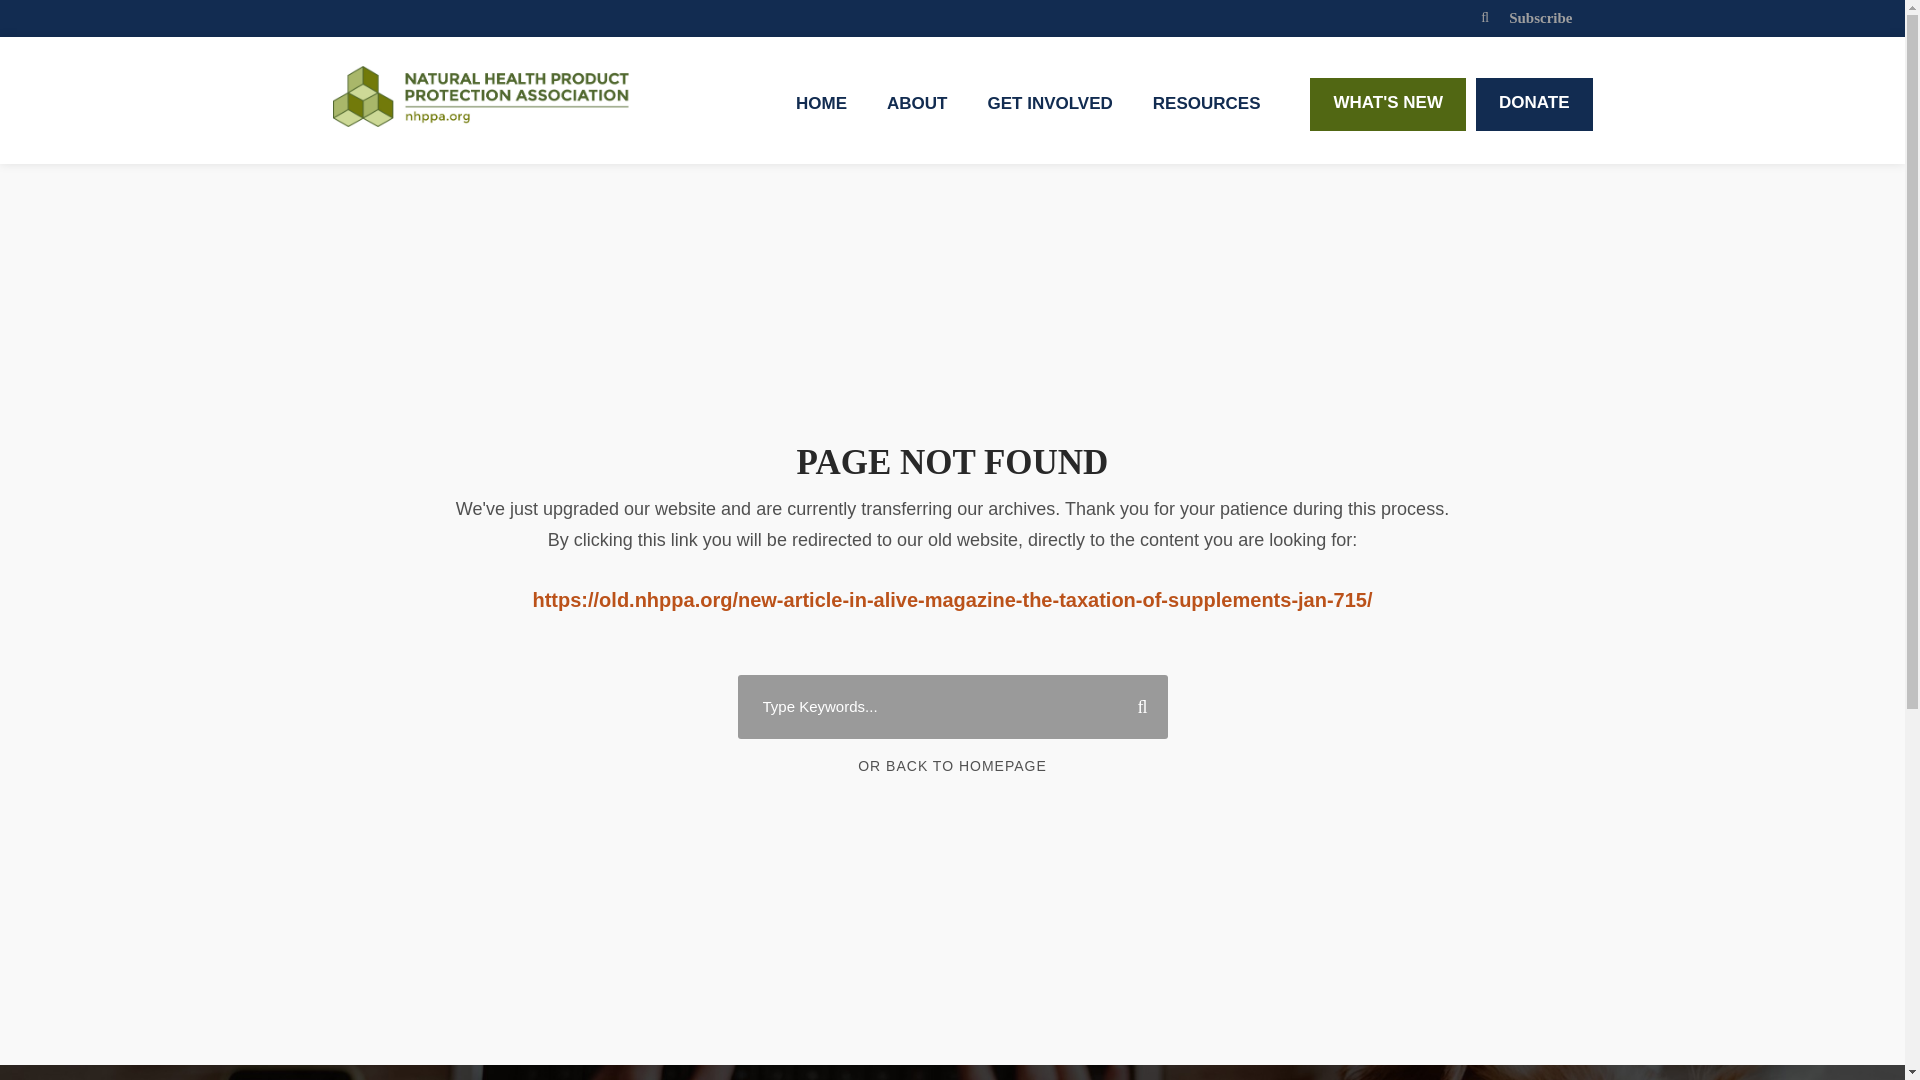 This screenshot has height=1080, width=1920. I want to click on Search, so click(1134, 706).